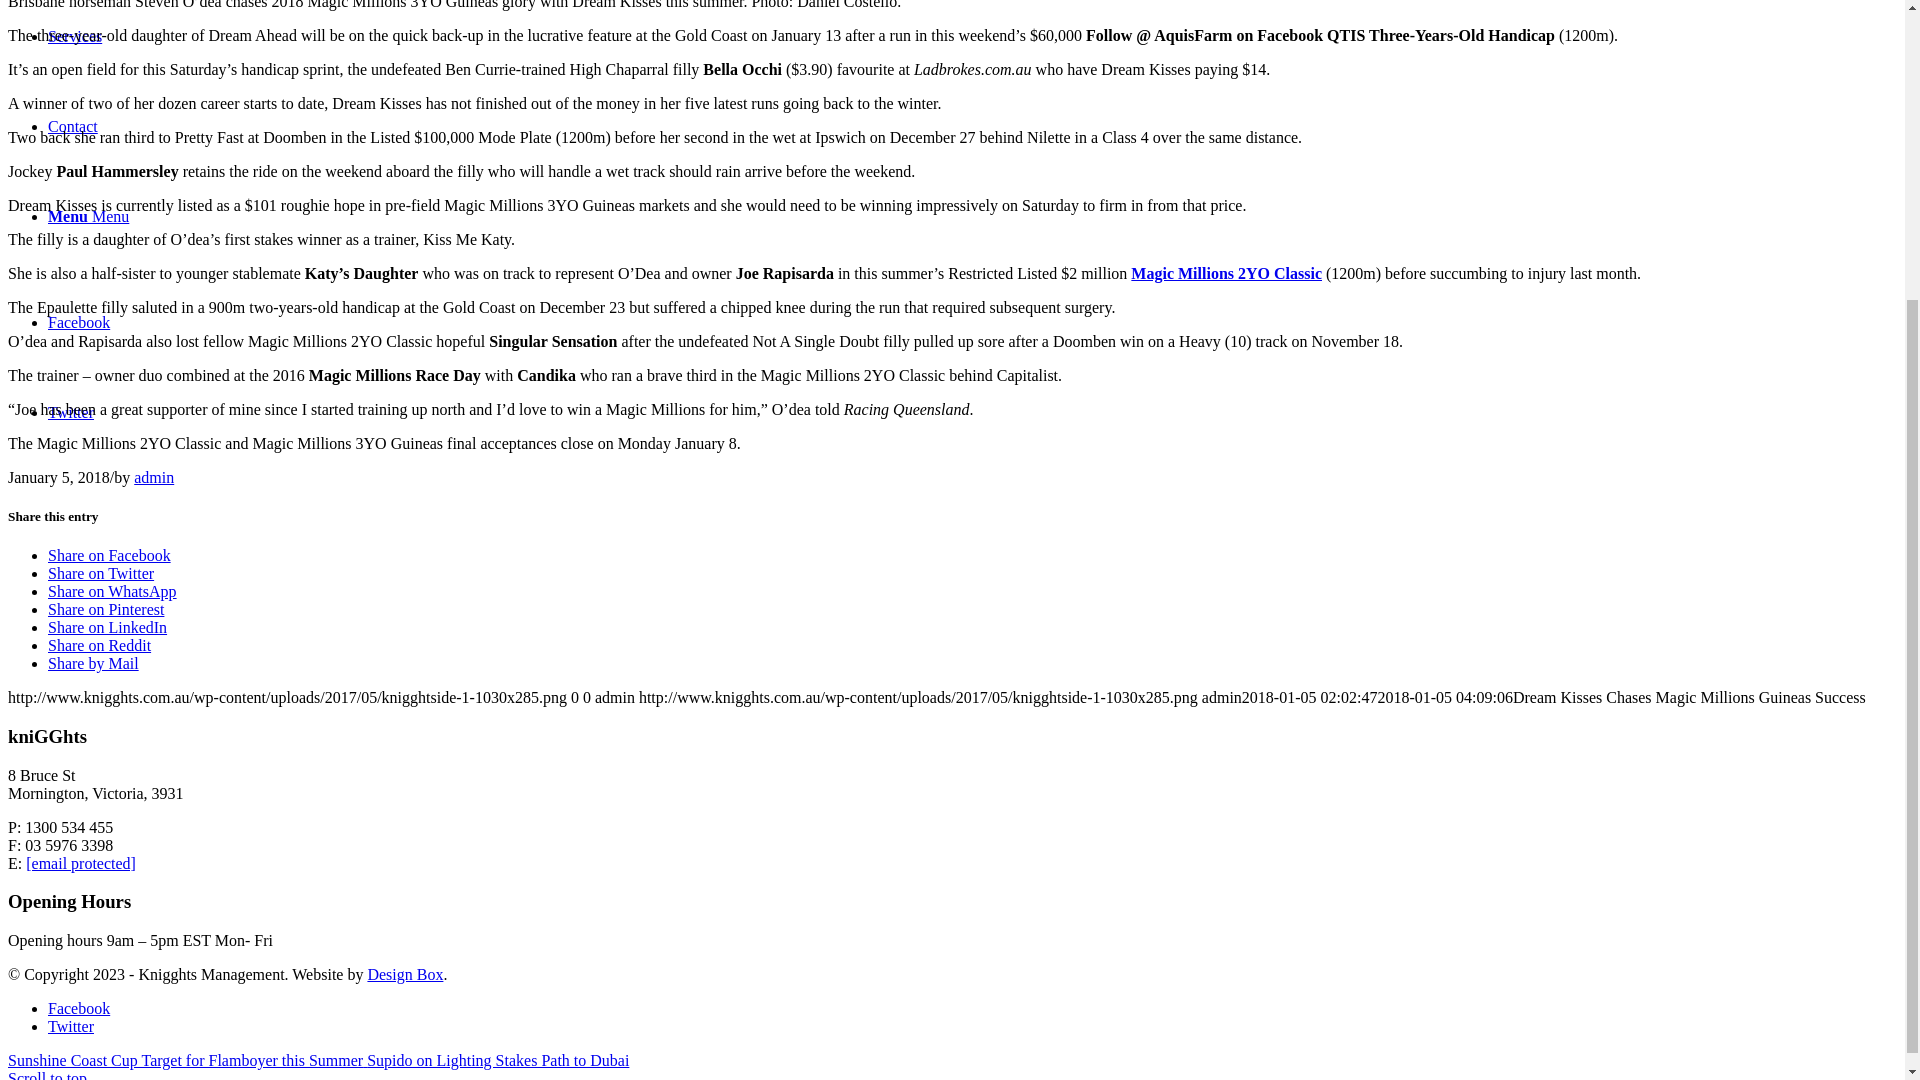  I want to click on Share on LinkedIn, so click(108, 627).